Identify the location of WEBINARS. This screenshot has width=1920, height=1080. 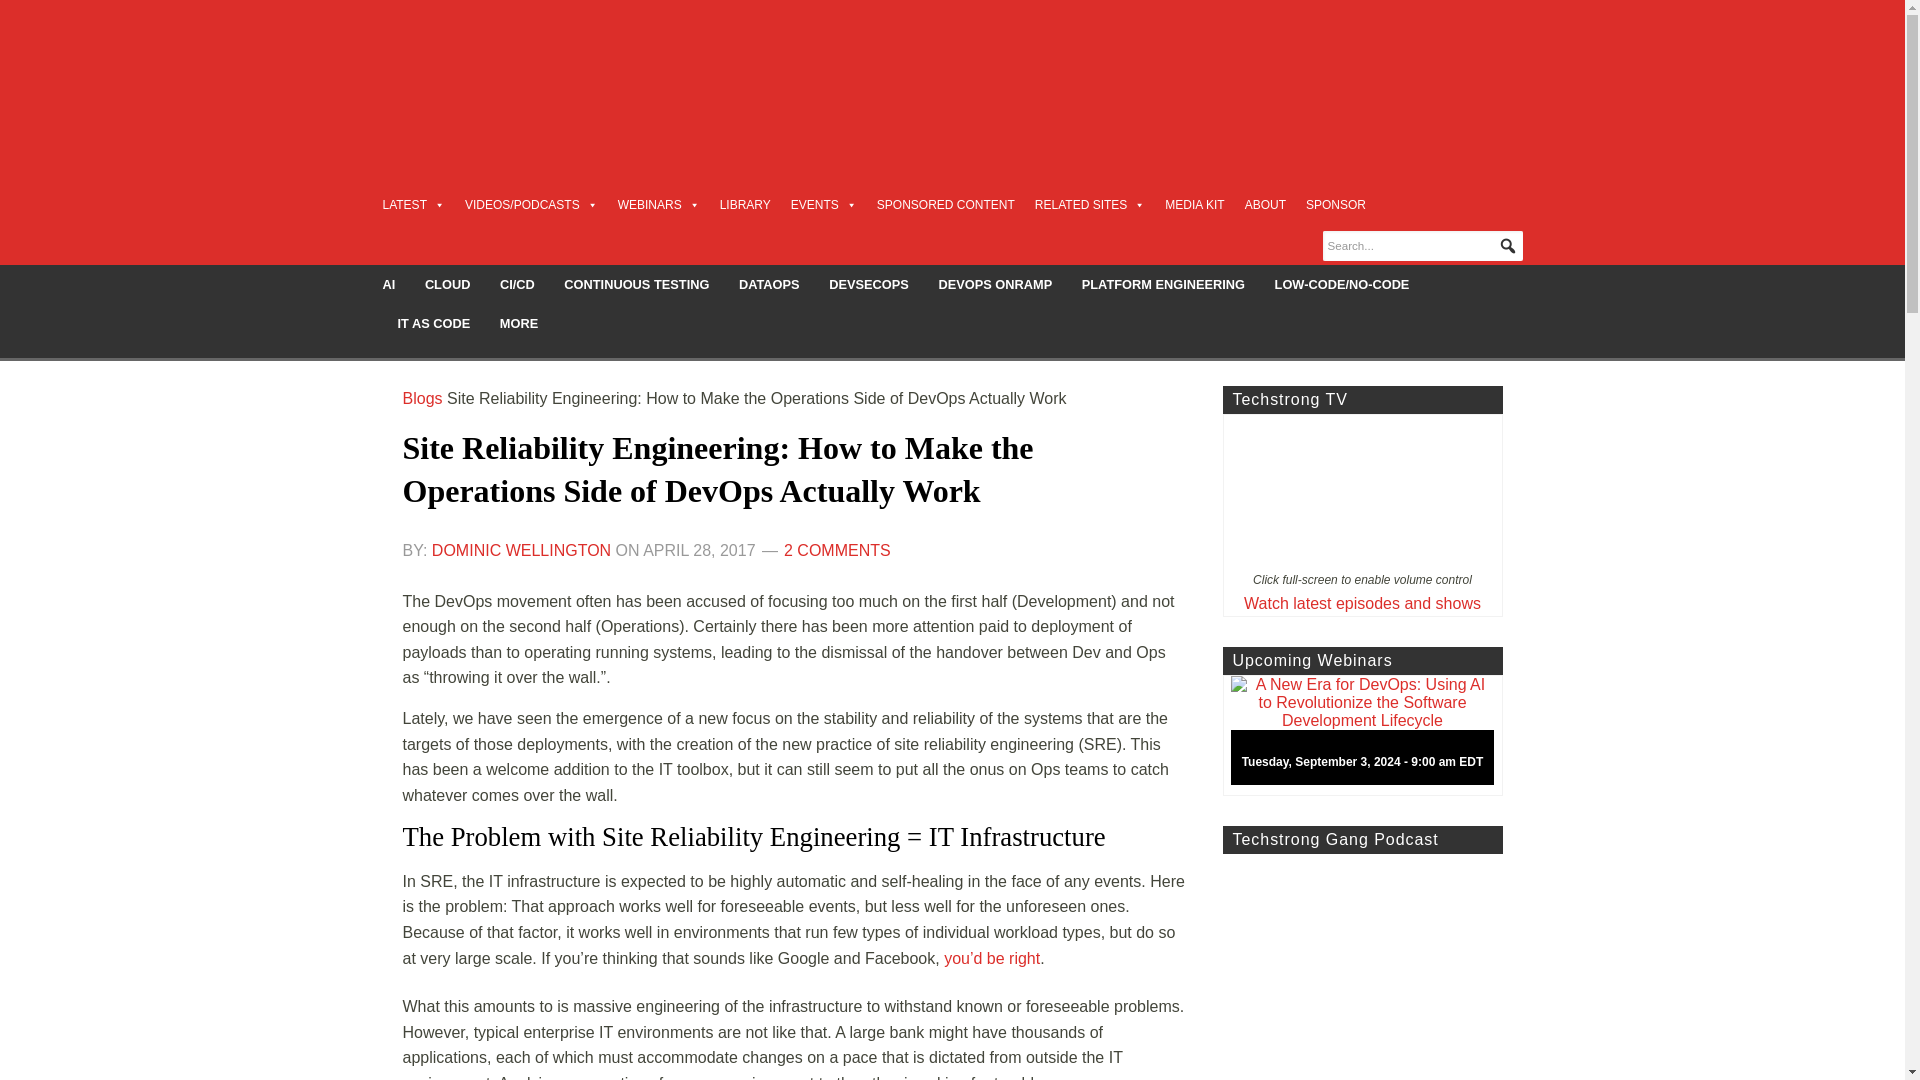
(659, 204).